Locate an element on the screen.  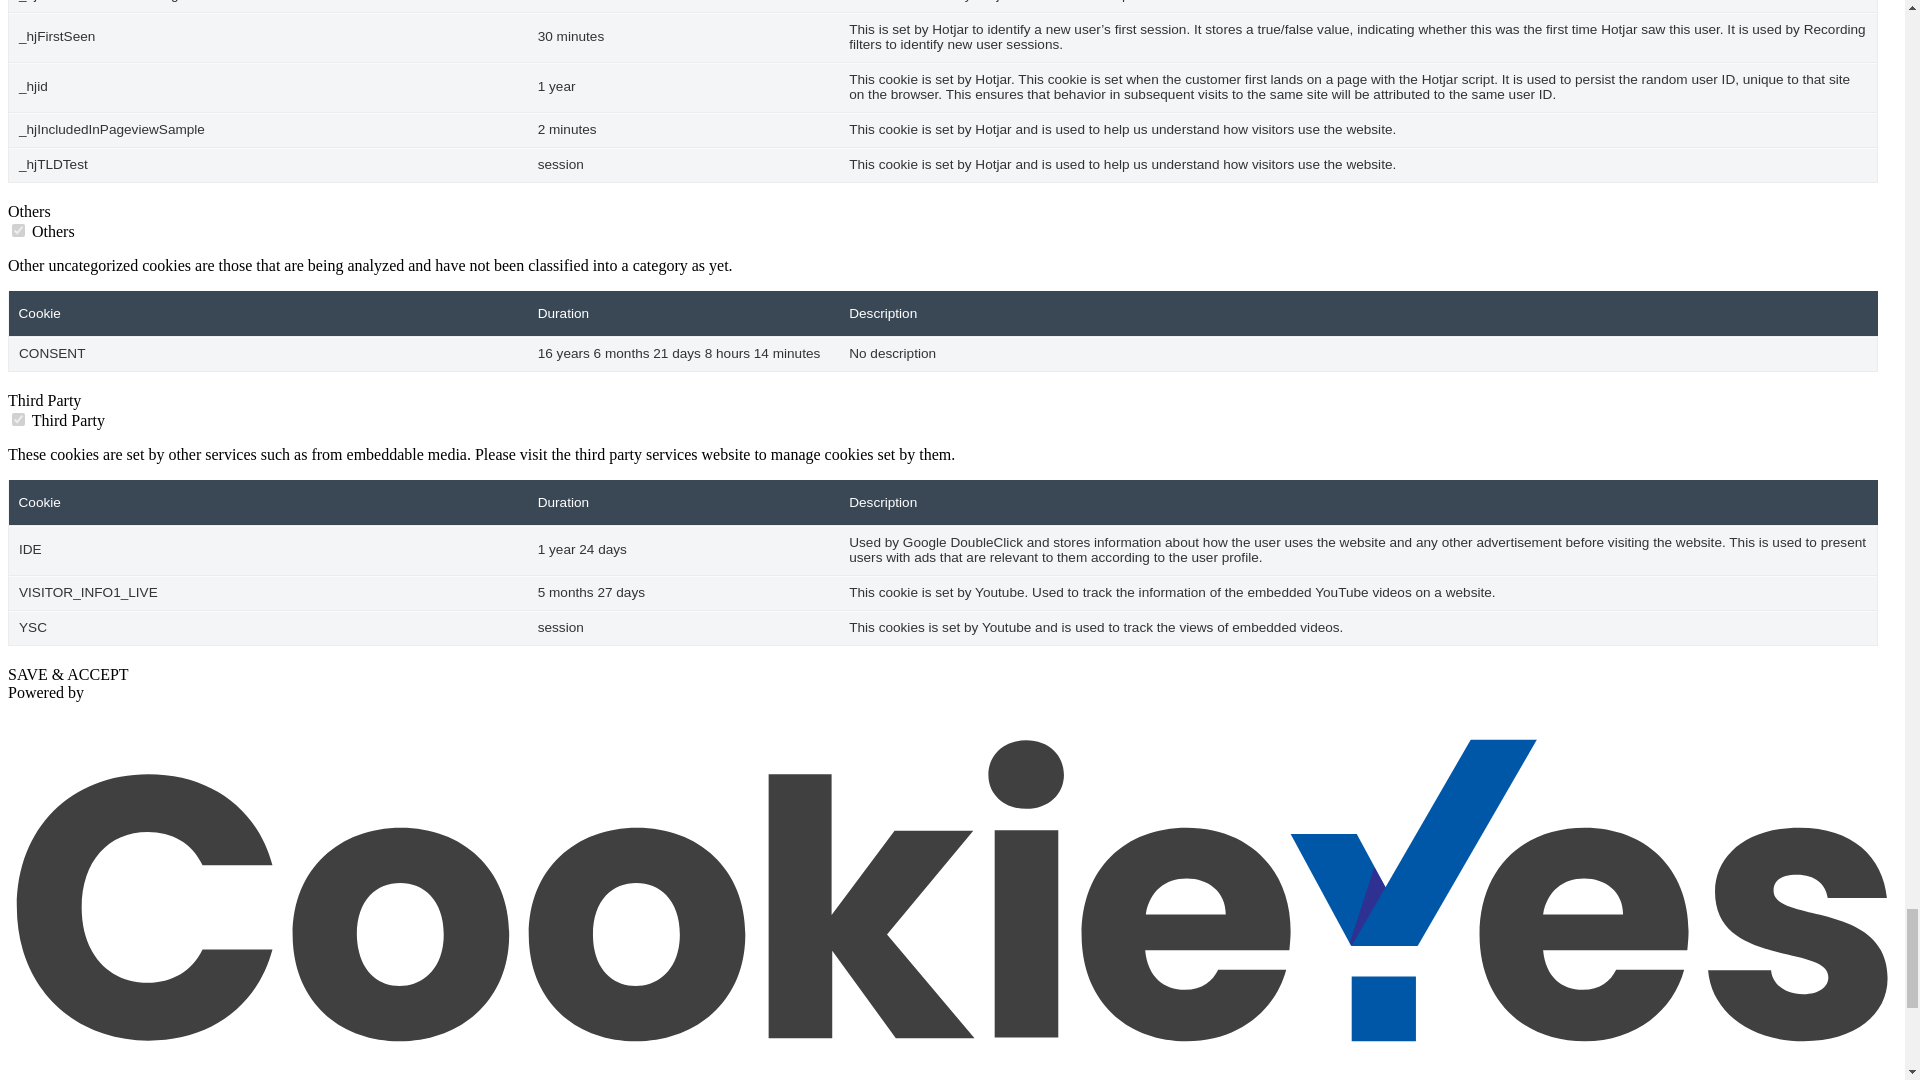
on is located at coordinates (18, 230).